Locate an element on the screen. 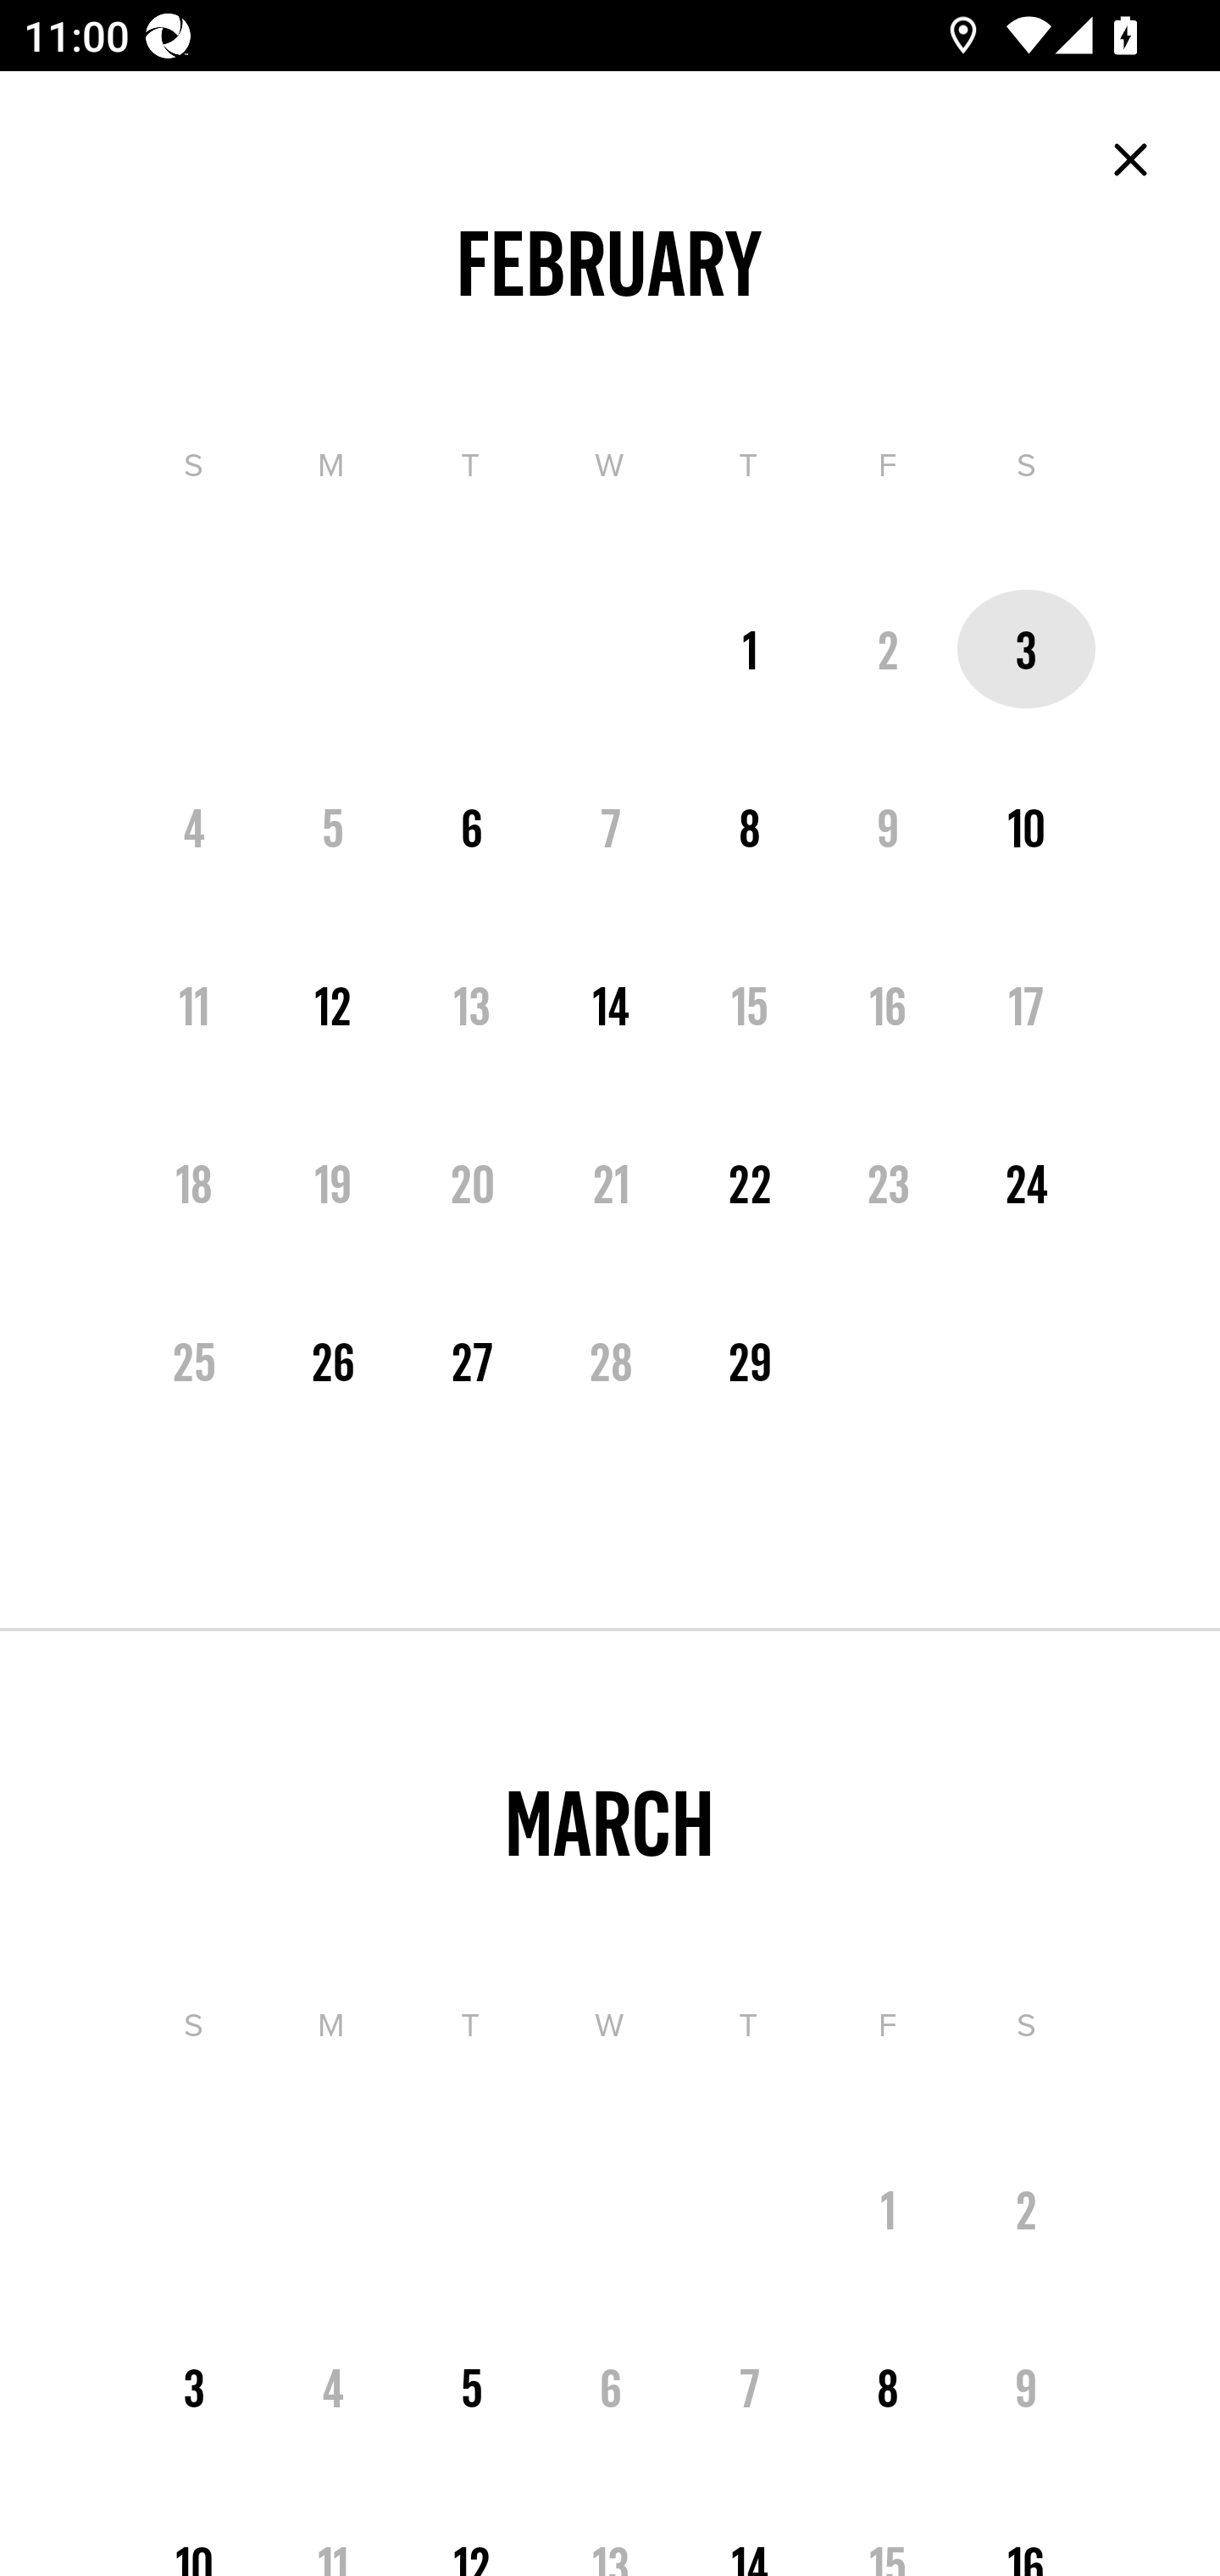  28 is located at coordinates (611, 1360).